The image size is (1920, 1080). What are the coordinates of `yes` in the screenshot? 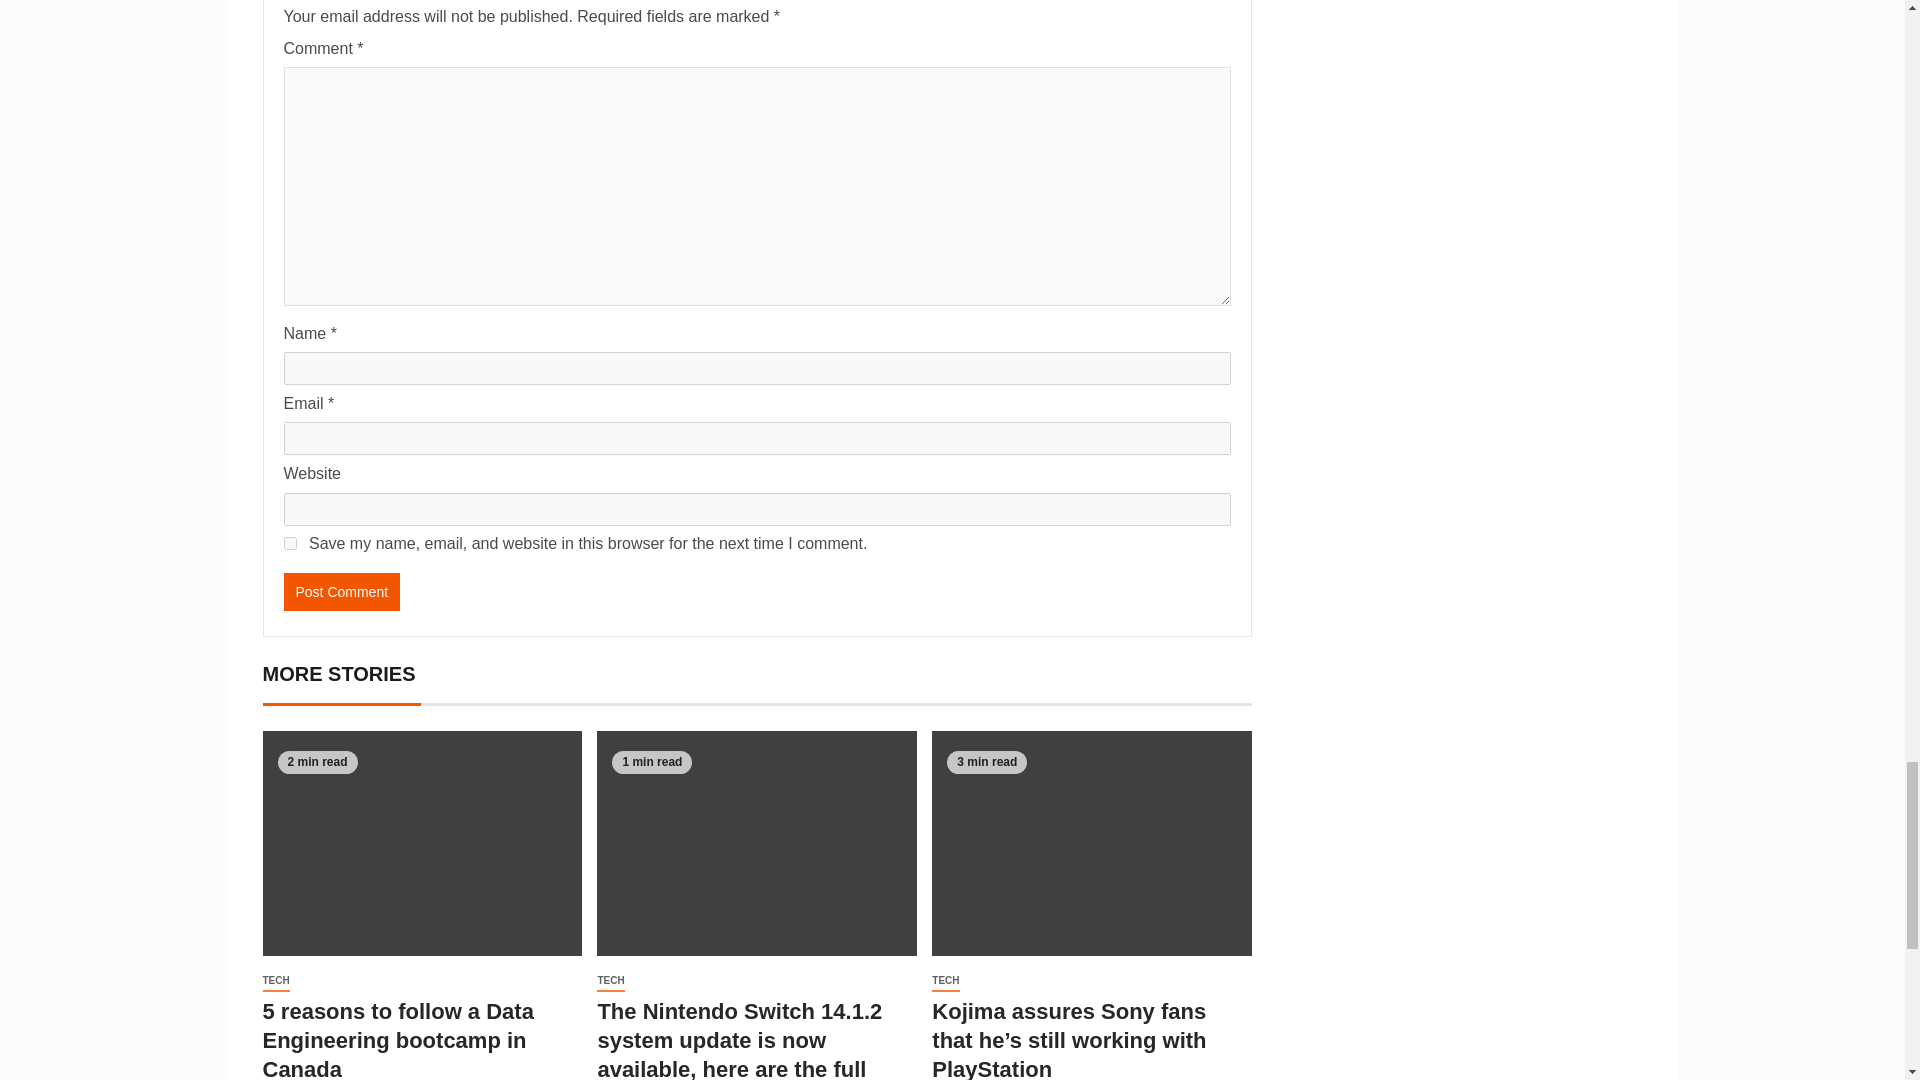 It's located at (290, 542).